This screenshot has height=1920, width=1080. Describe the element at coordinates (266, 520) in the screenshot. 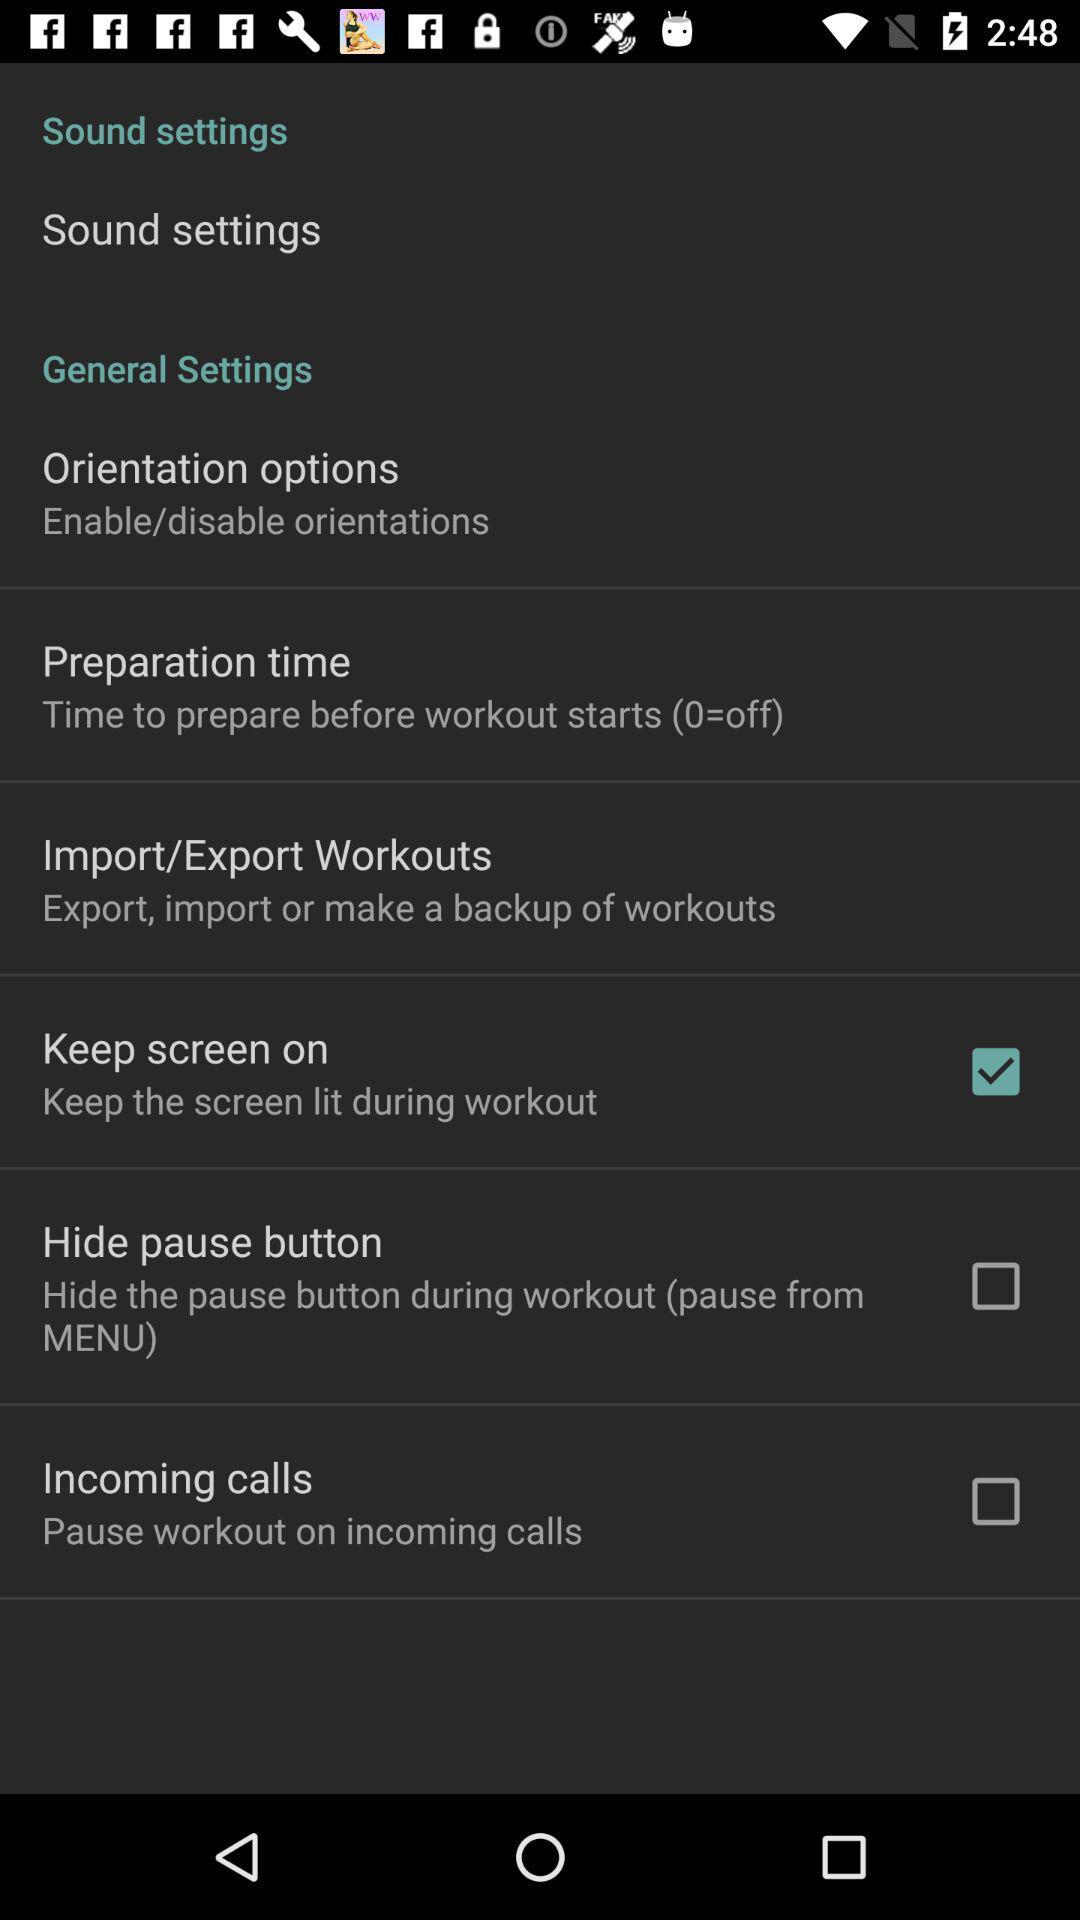

I see `launch icon below orientation options item` at that location.